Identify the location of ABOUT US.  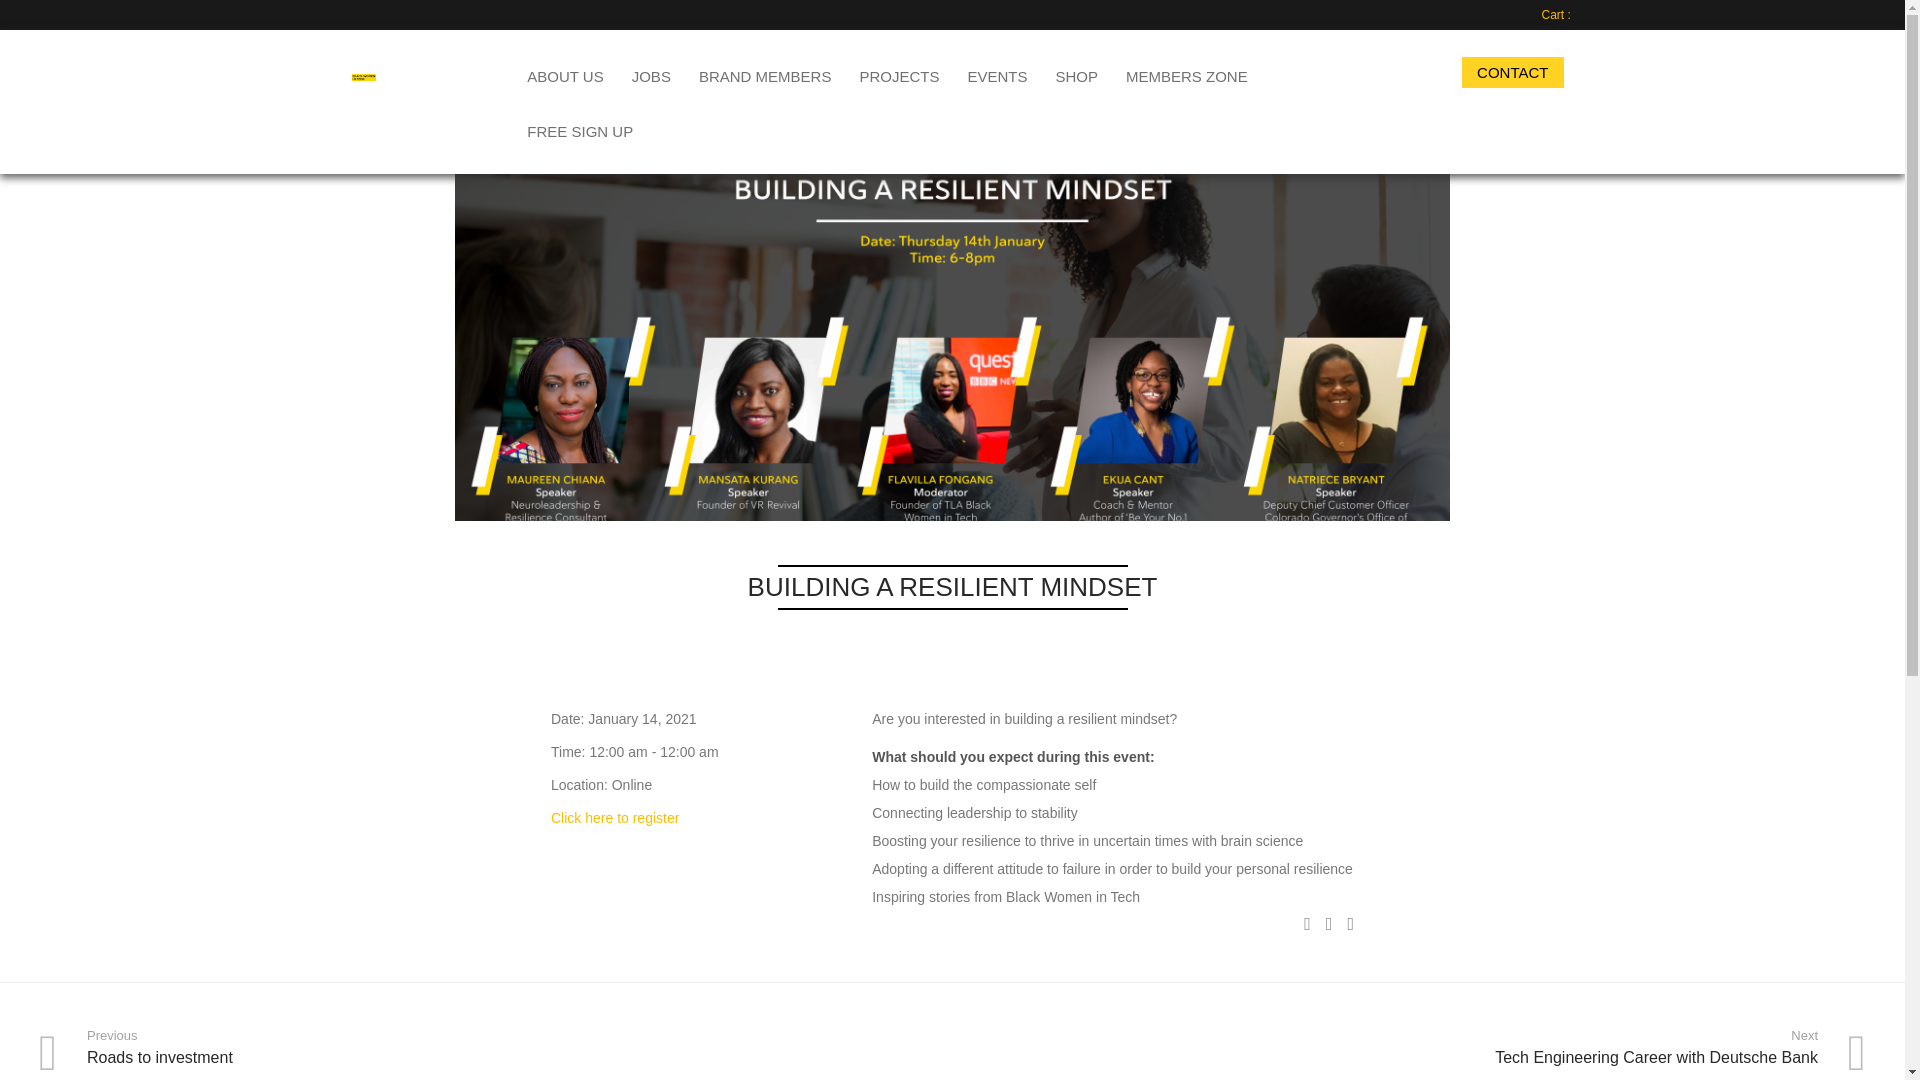
(564, 74).